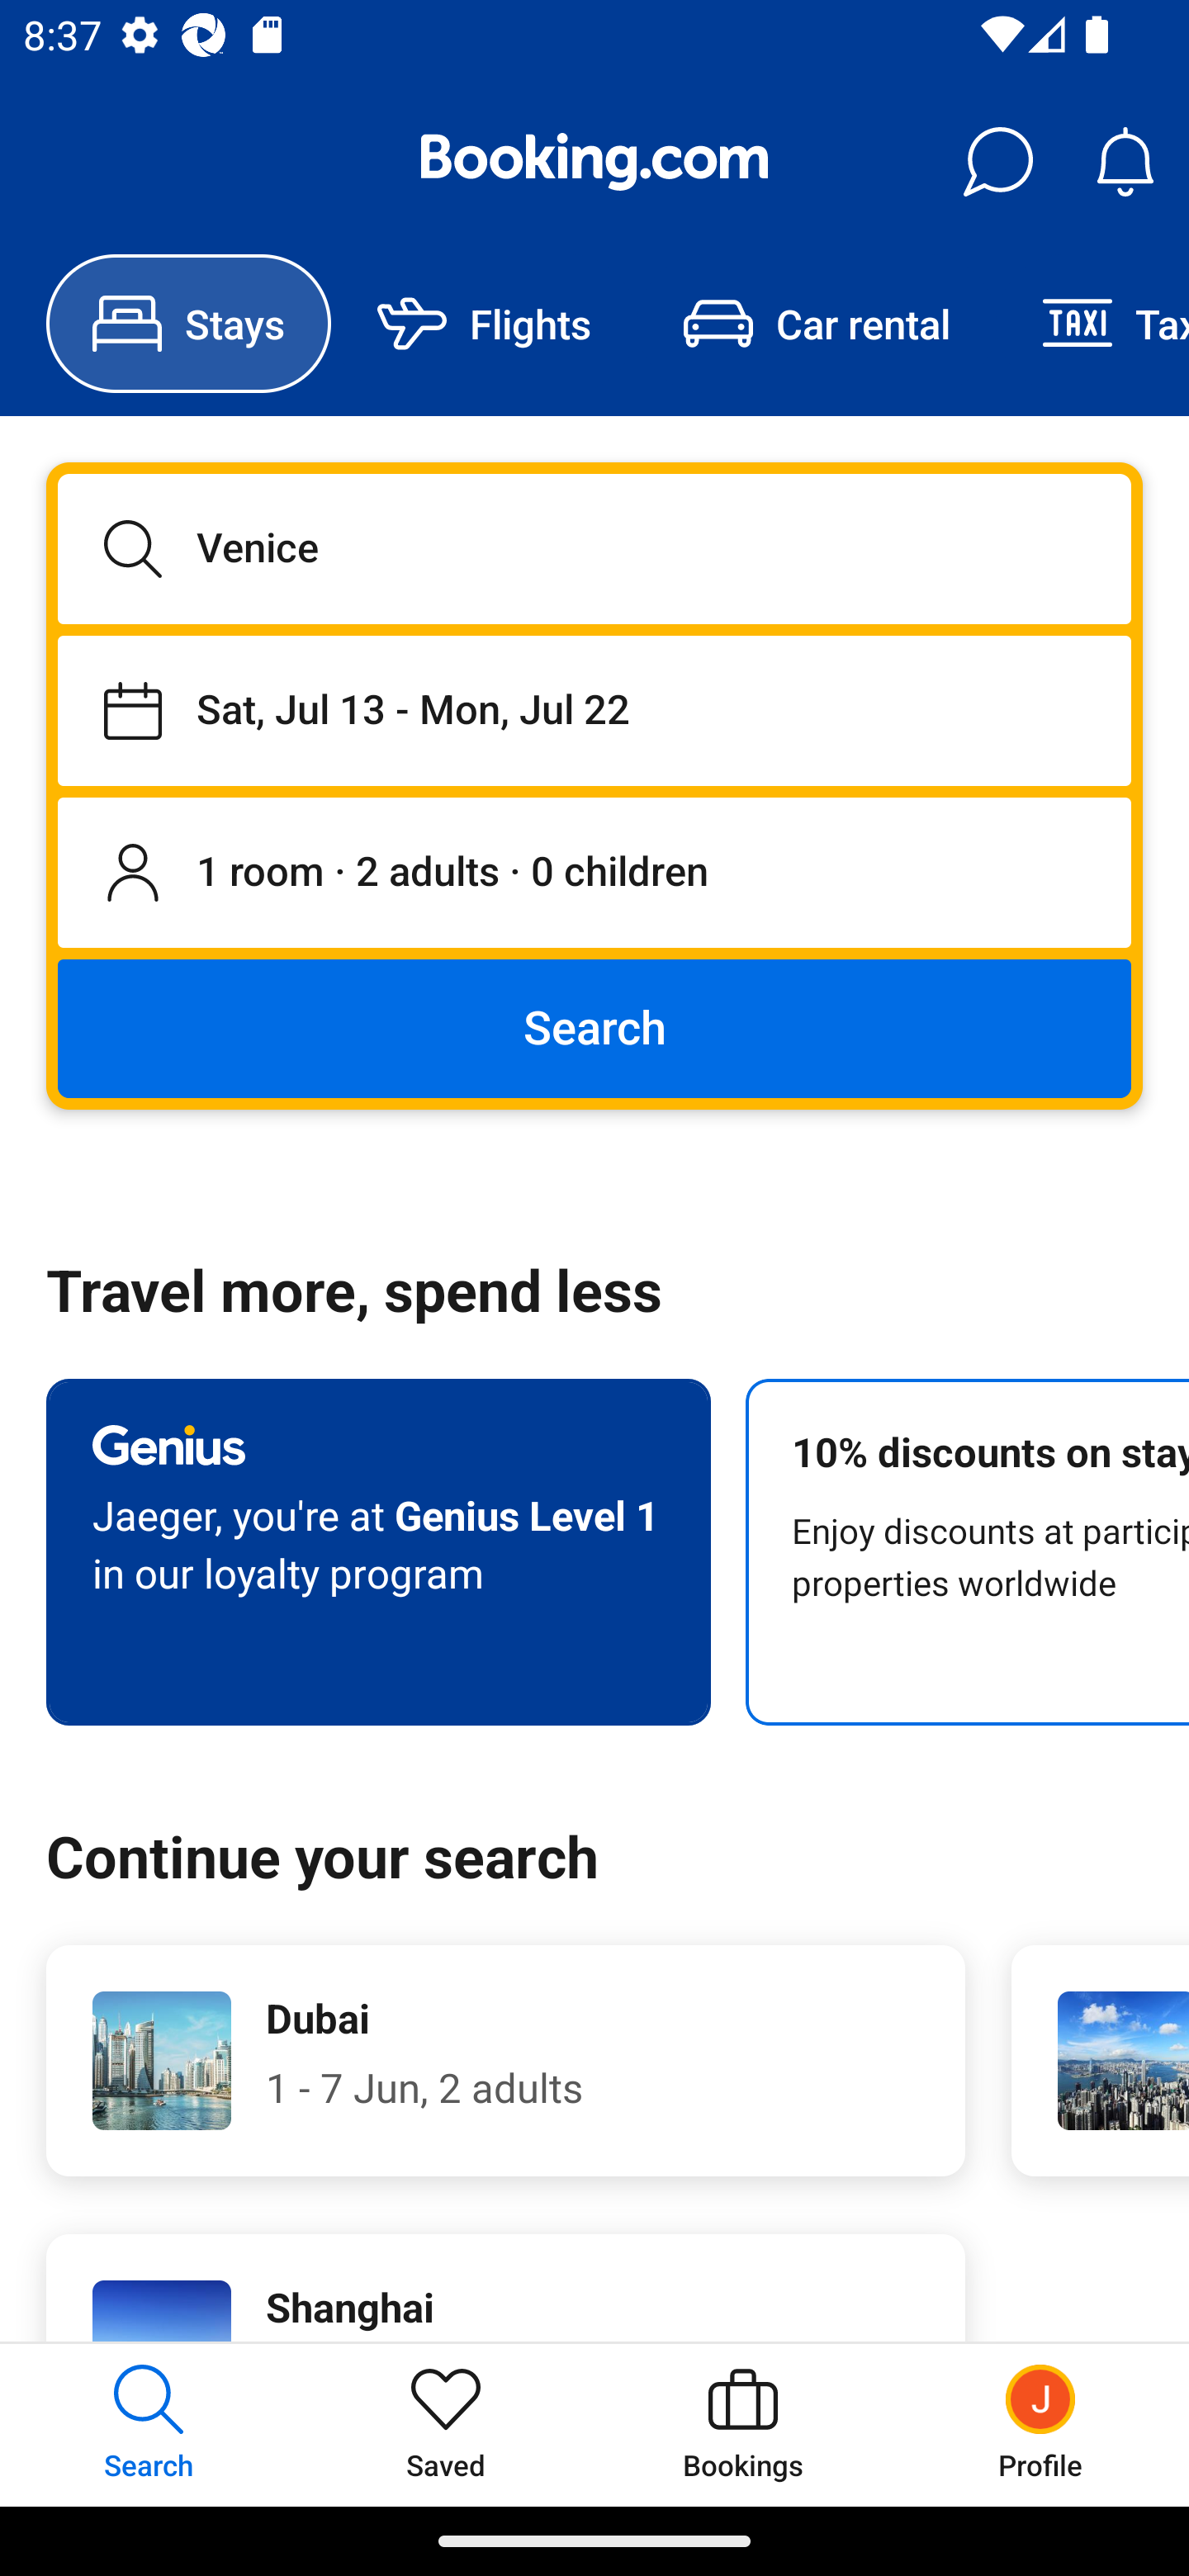 The height and width of the screenshot is (2576, 1189). What do you see at coordinates (816, 324) in the screenshot?
I see `Car rental` at bounding box center [816, 324].